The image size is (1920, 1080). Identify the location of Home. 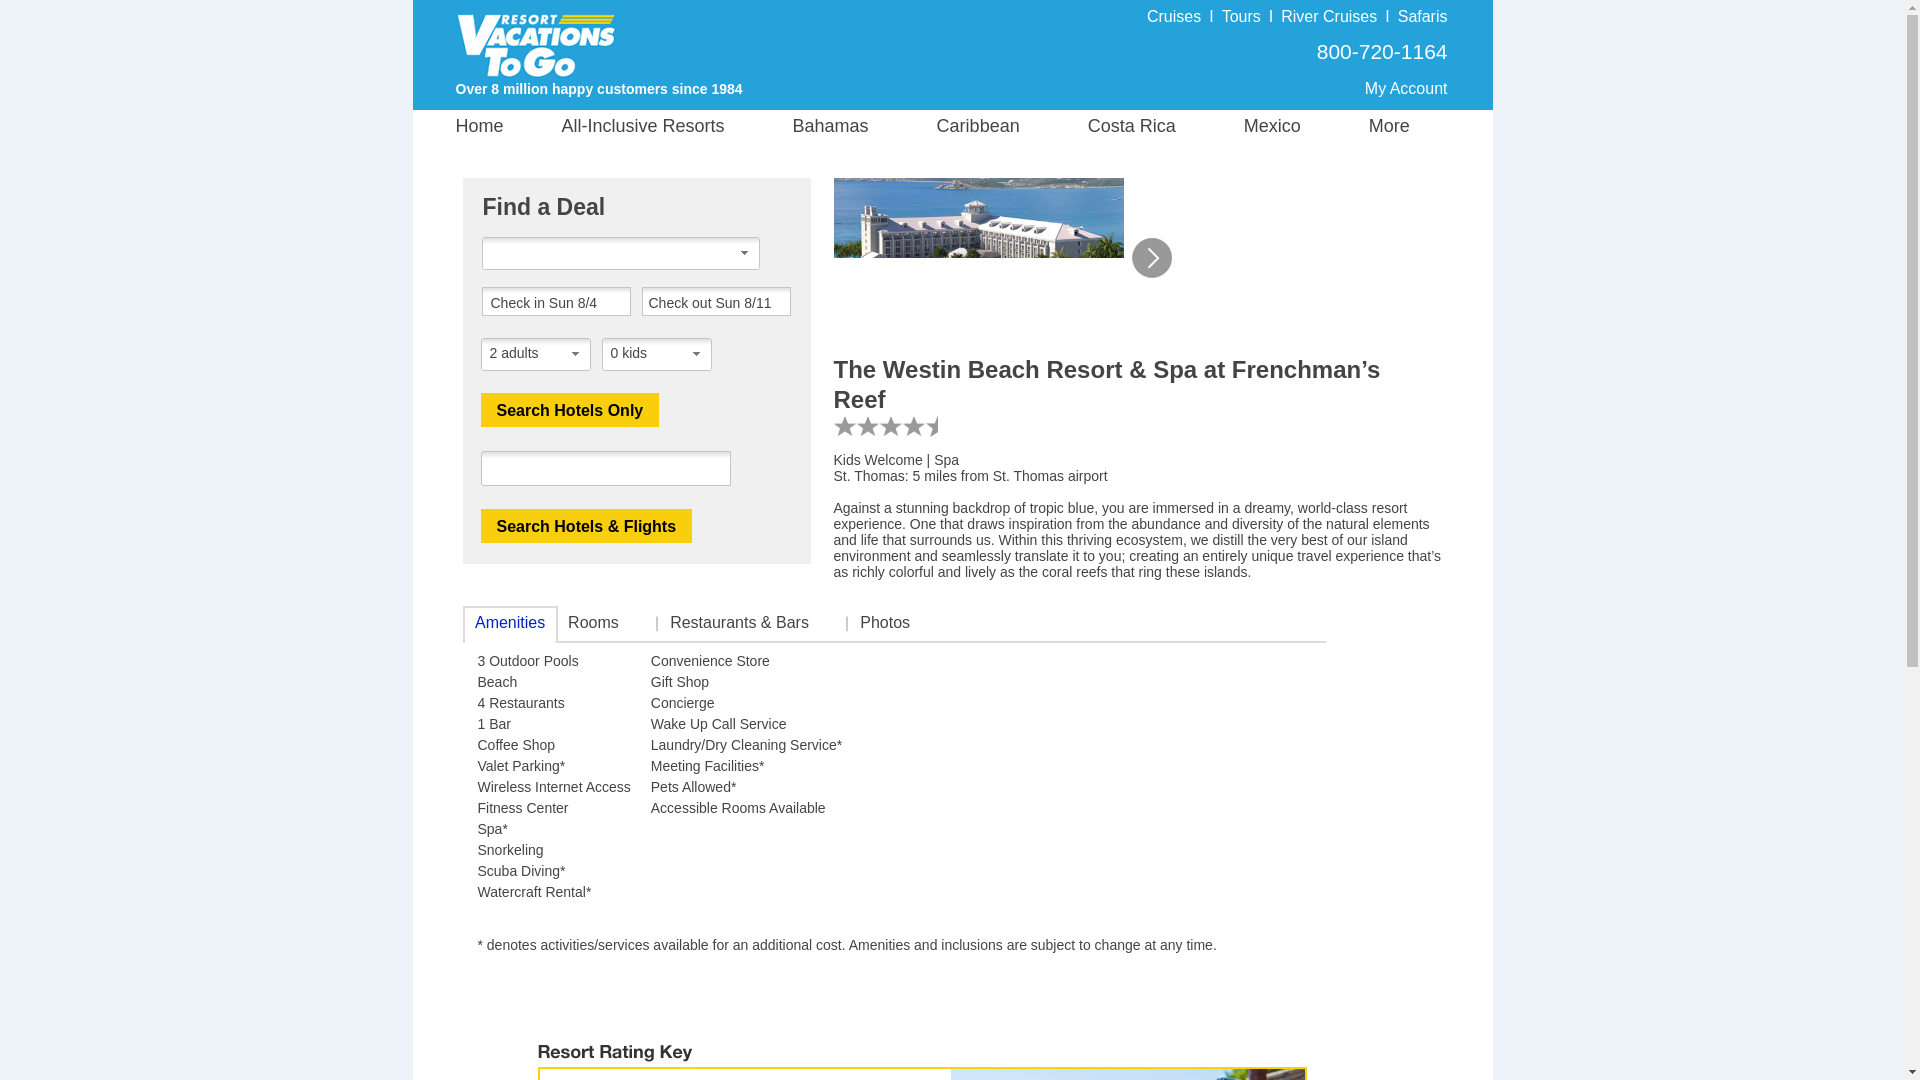
(504, 126).